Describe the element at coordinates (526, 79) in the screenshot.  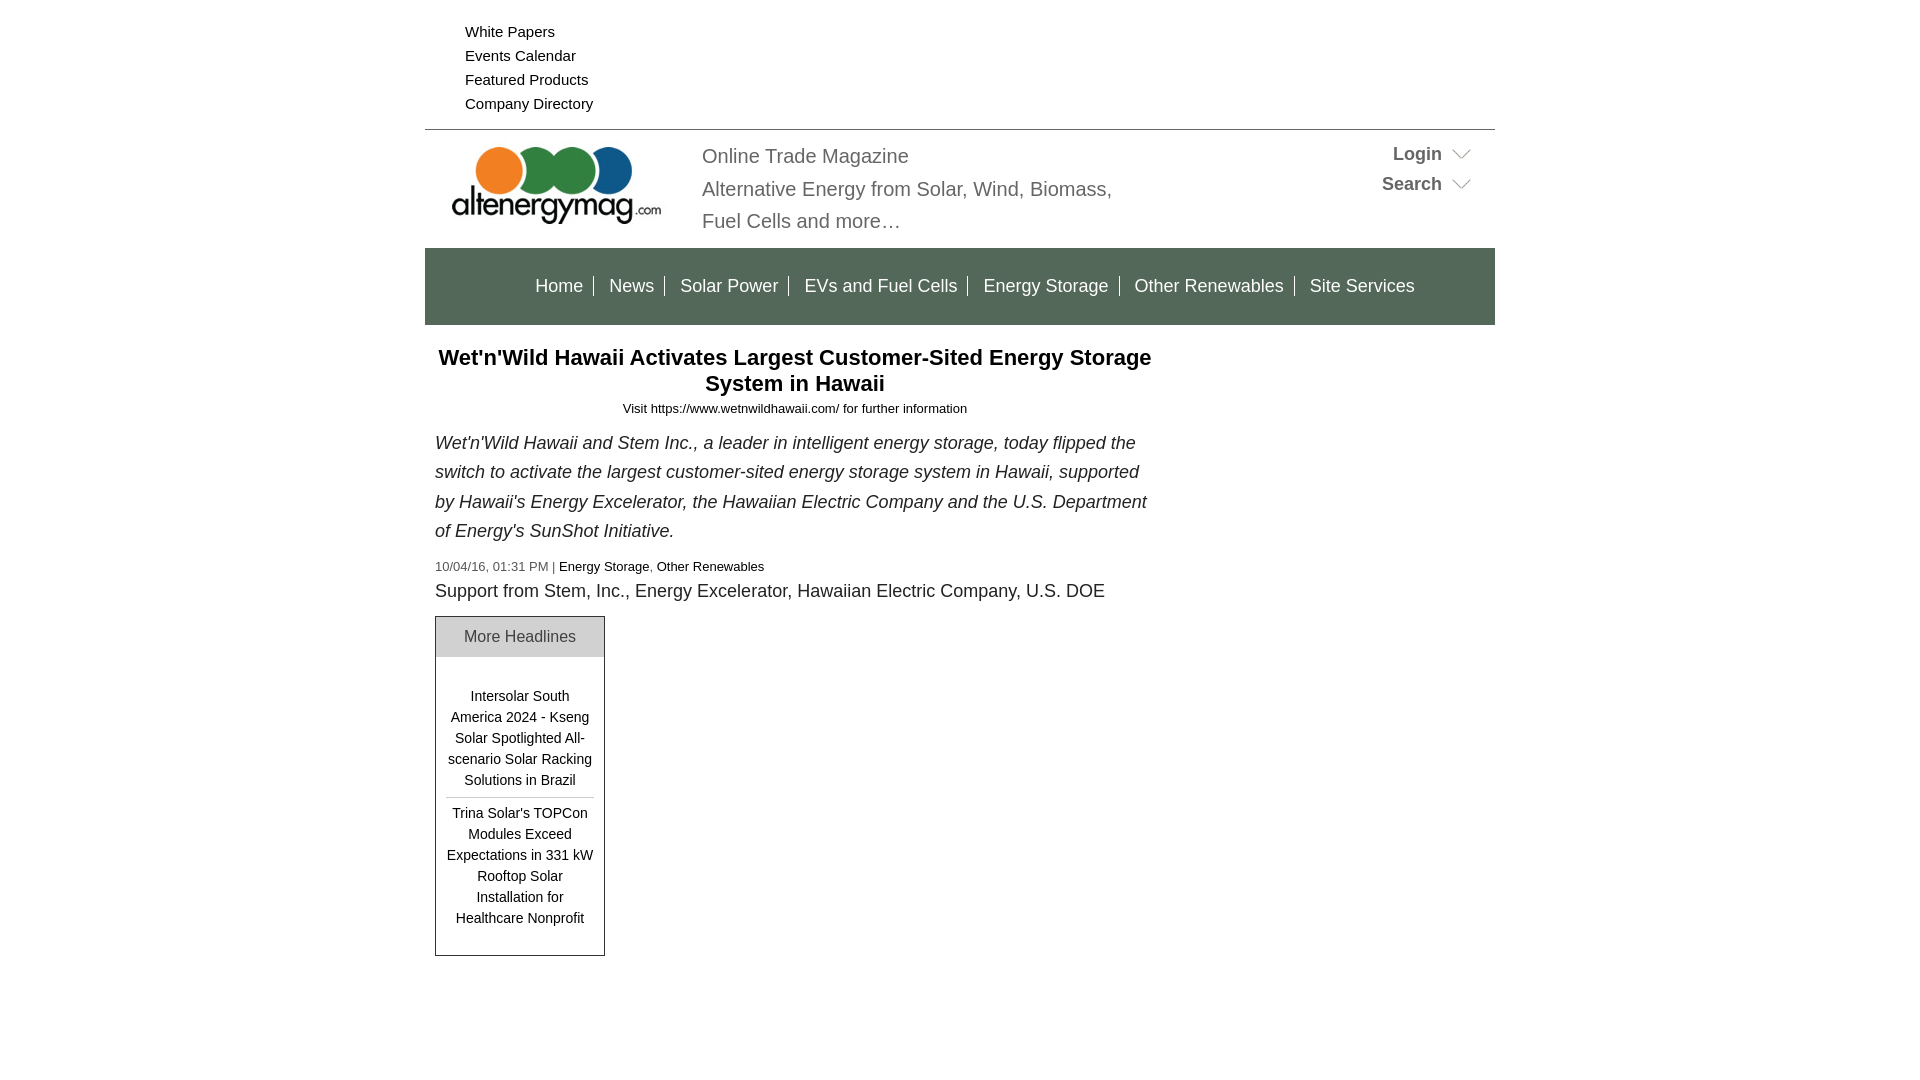
I see `Featured Products` at that location.